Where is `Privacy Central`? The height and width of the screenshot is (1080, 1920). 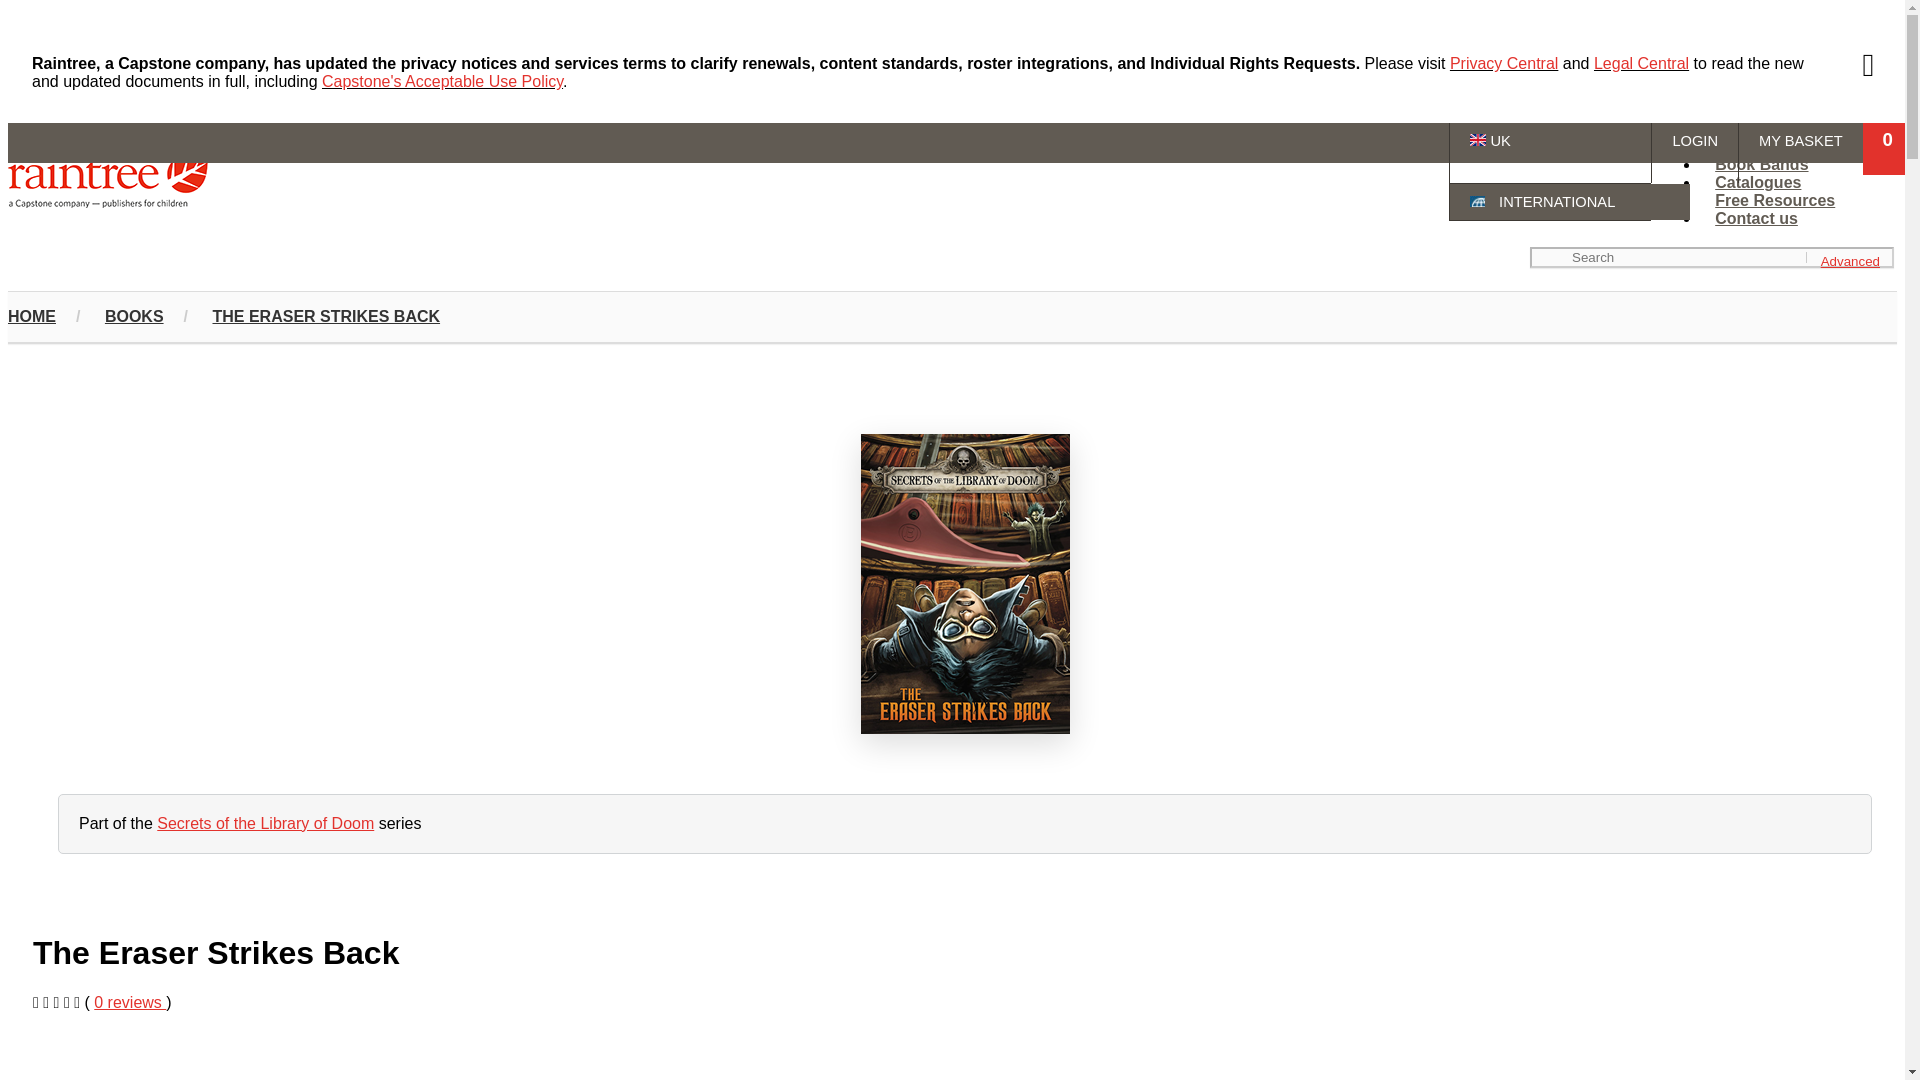
Privacy Central is located at coordinates (1503, 64).